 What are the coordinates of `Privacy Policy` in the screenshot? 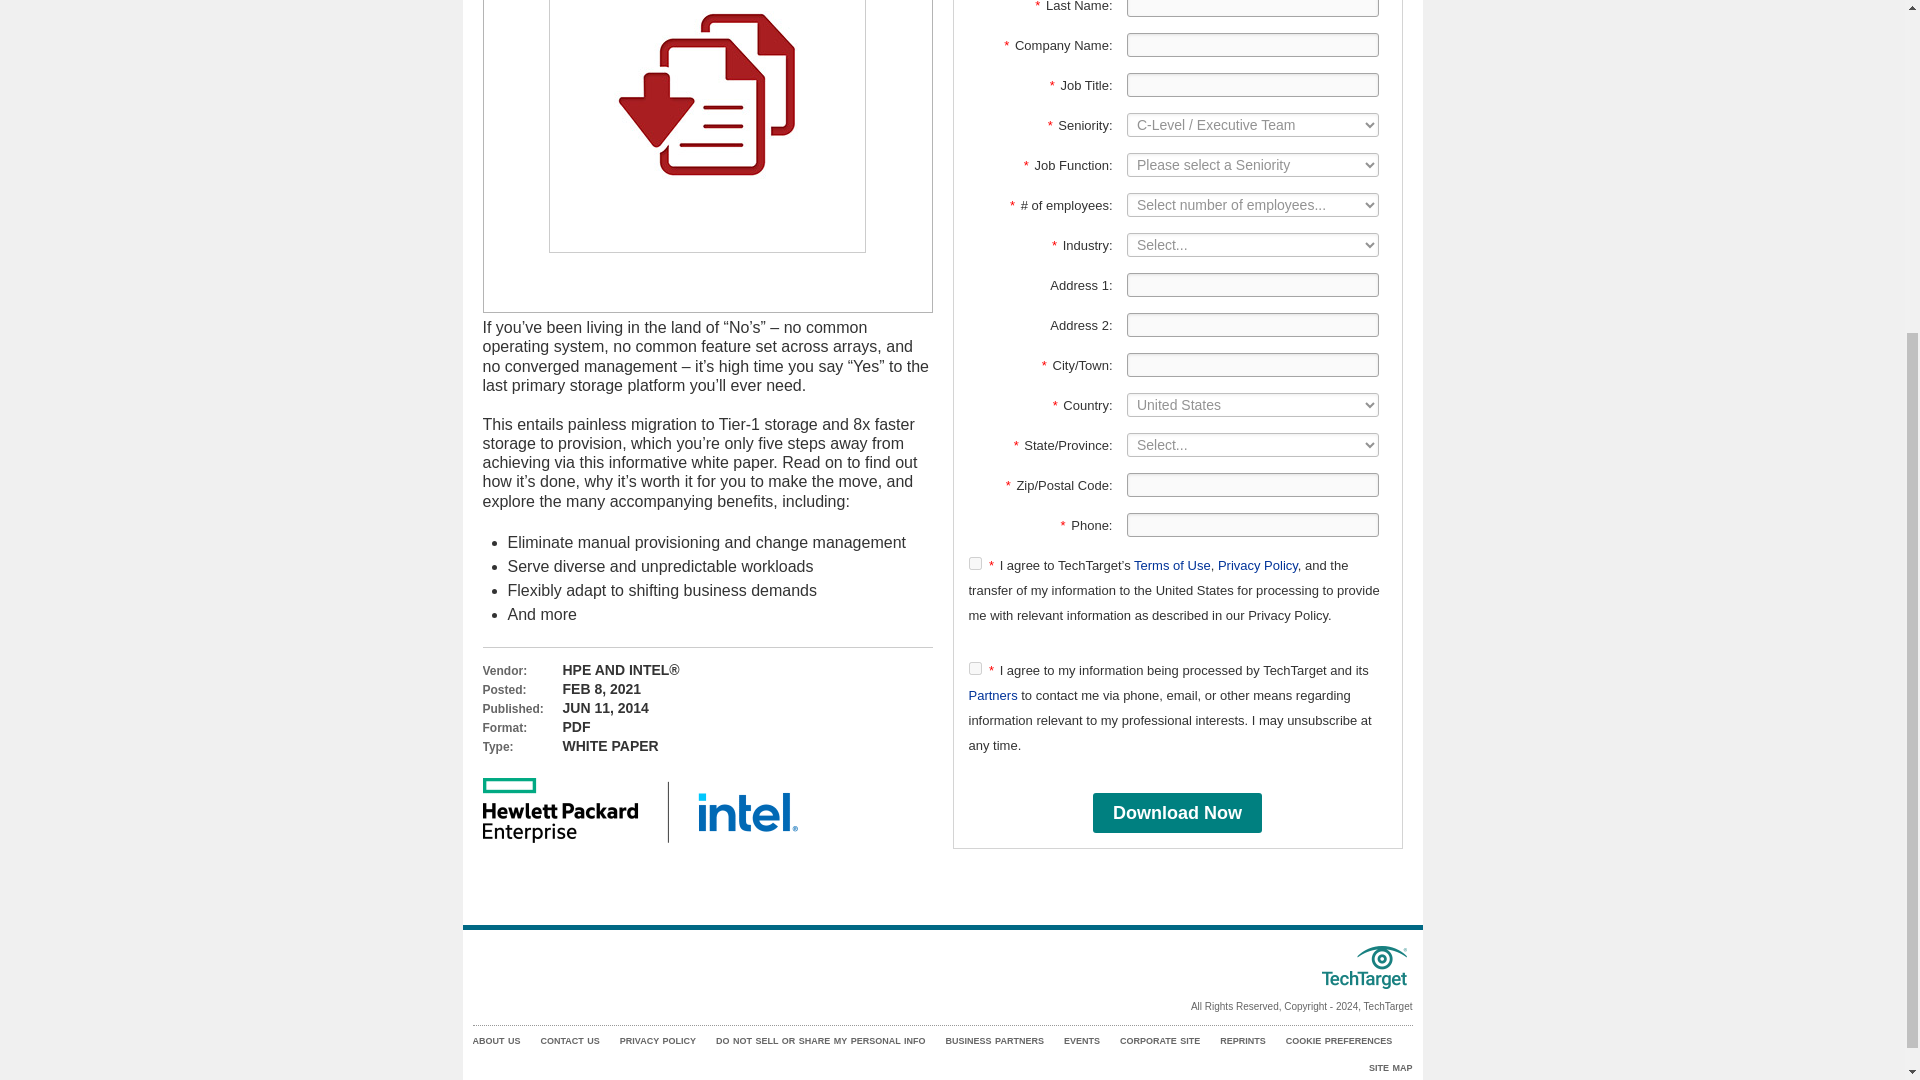 It's located at (1257, 566).